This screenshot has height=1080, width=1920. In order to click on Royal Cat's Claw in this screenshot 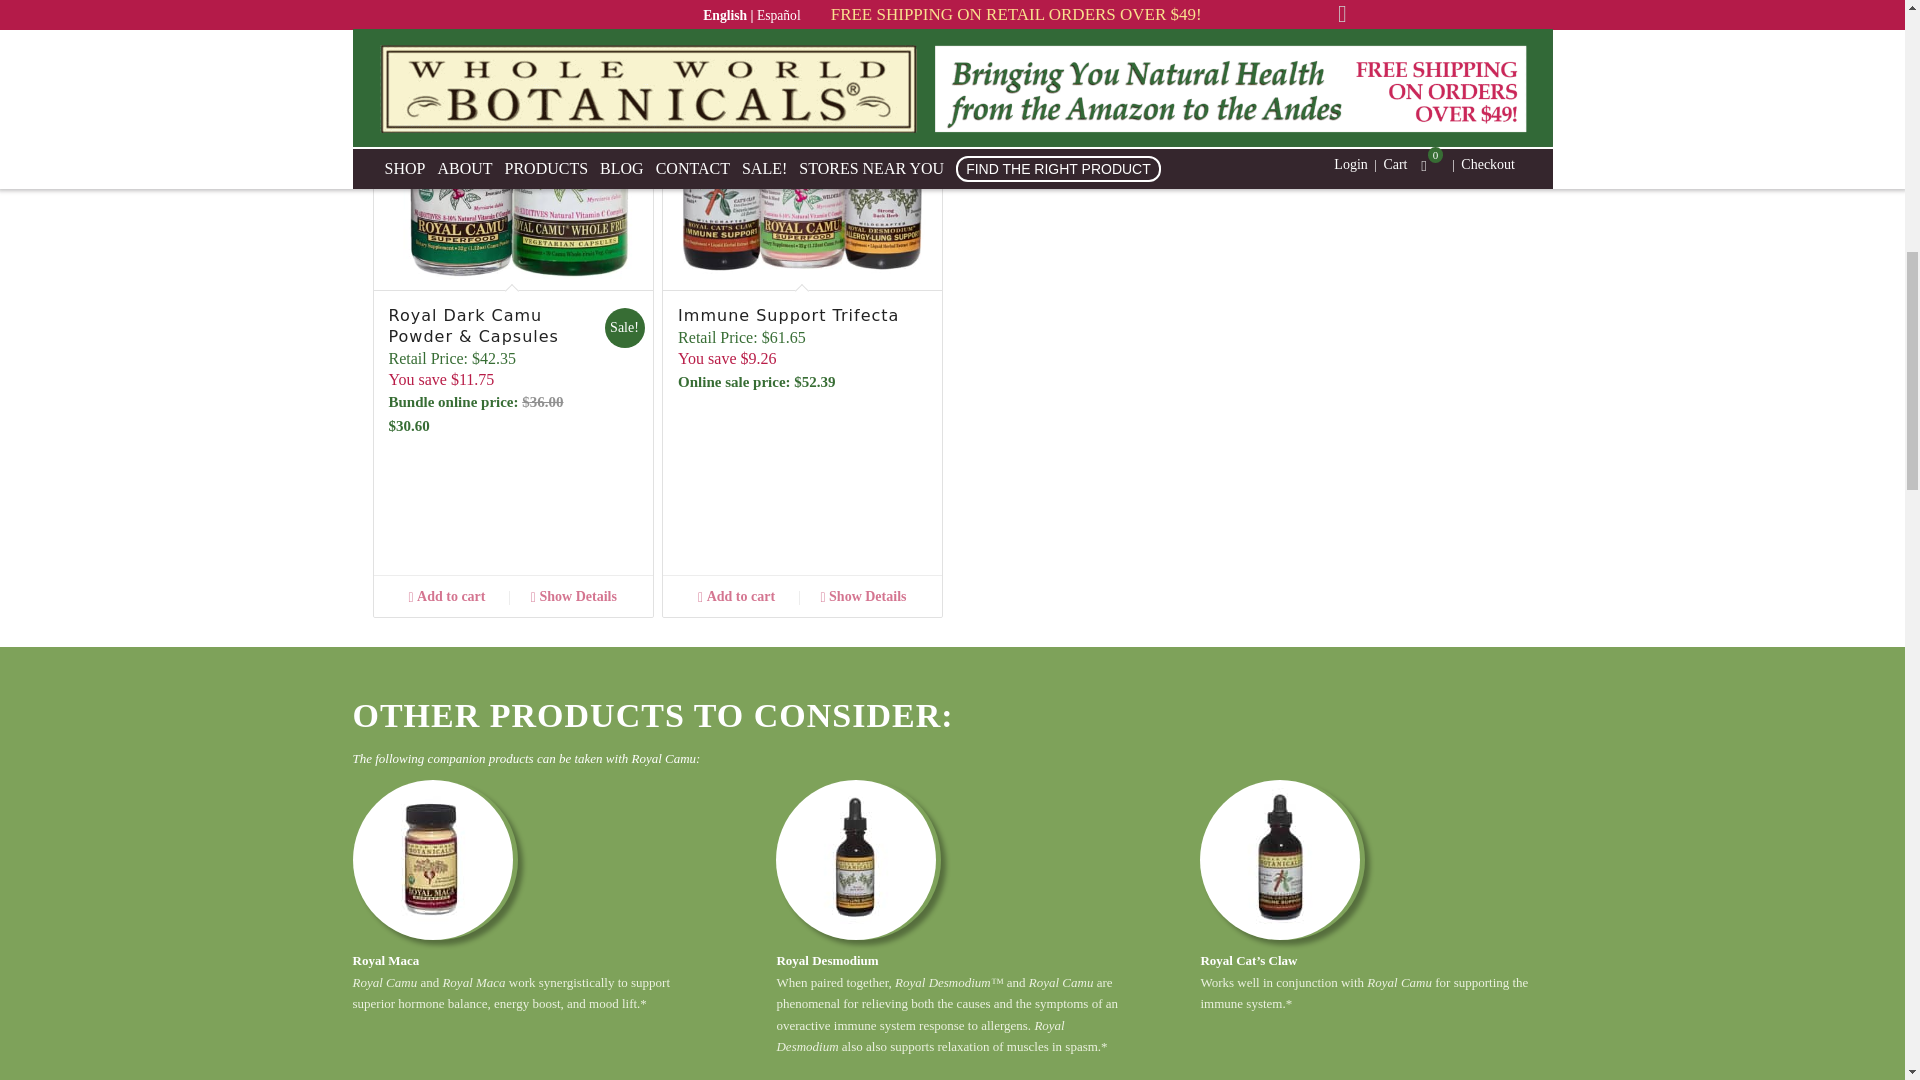, I will do `click(1280, 859)`.